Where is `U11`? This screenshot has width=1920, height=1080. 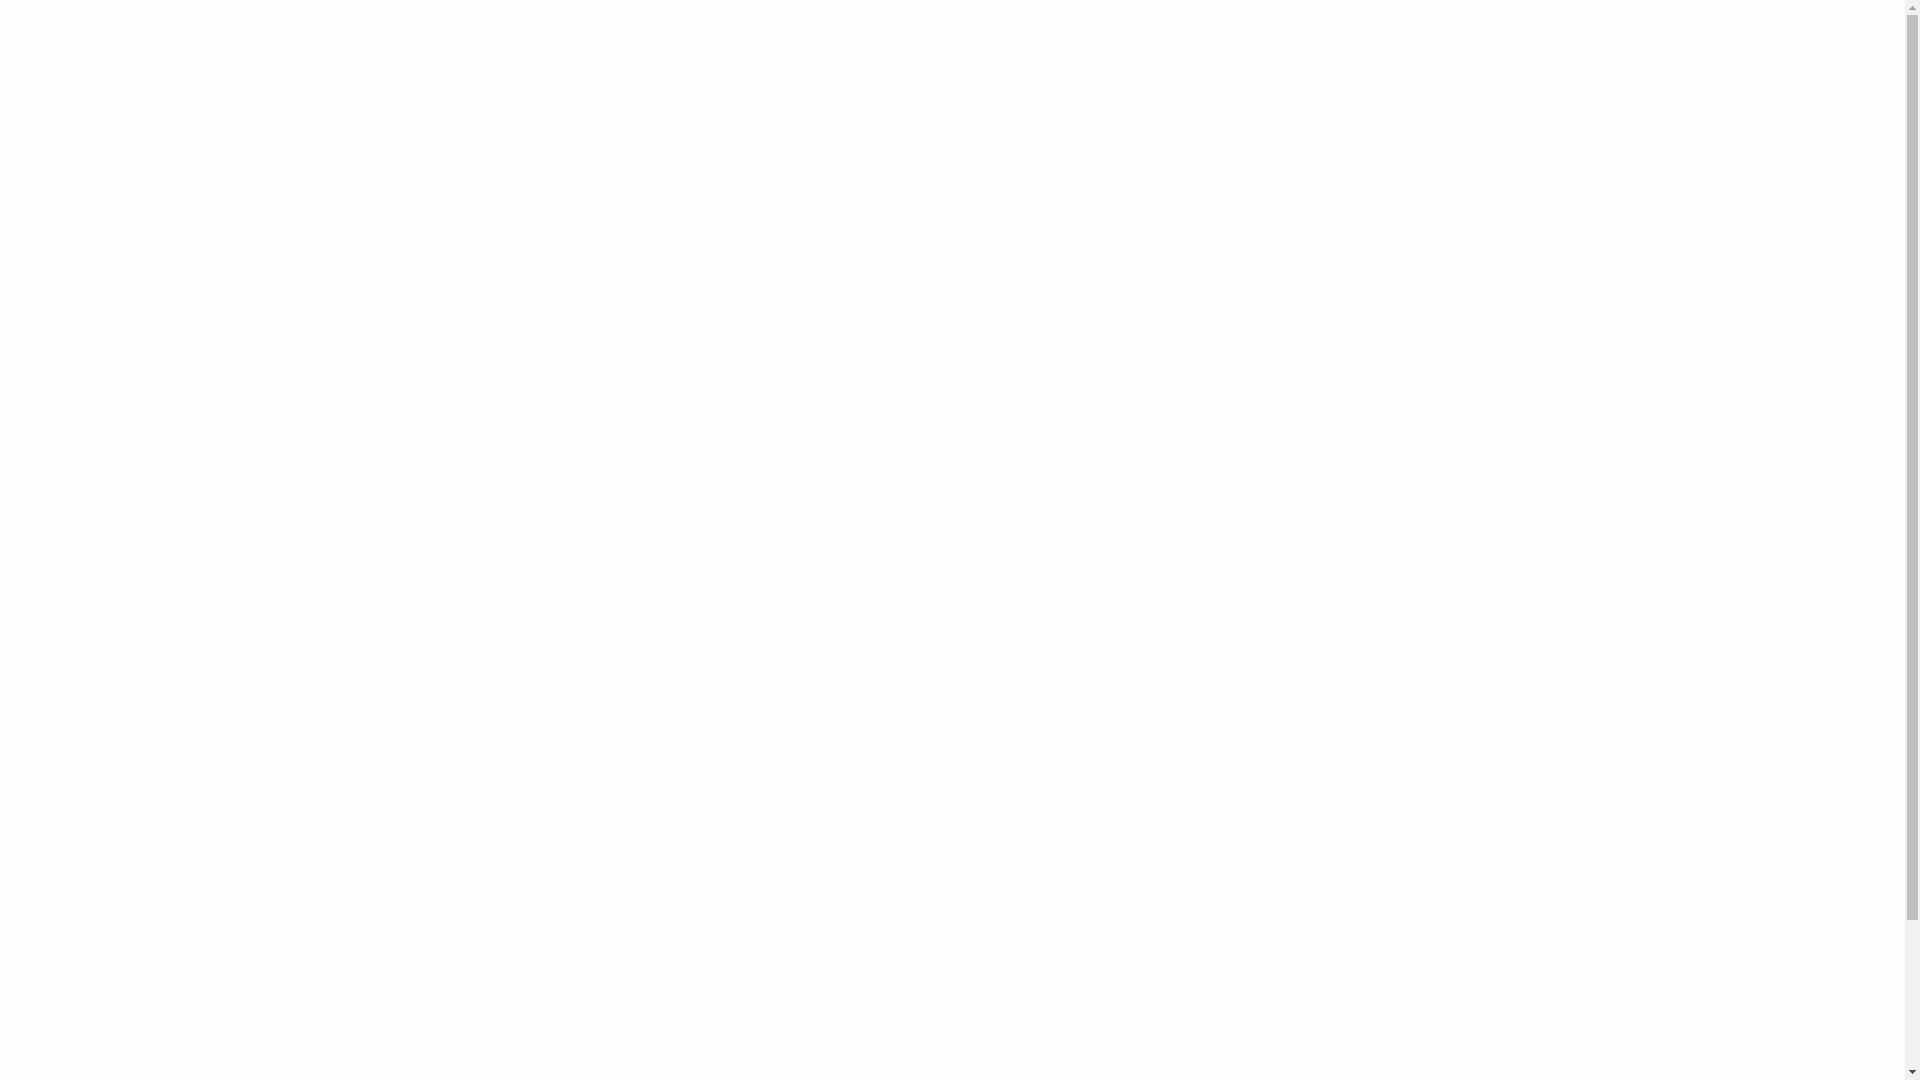
U11 is located at coordinates (94, 324).